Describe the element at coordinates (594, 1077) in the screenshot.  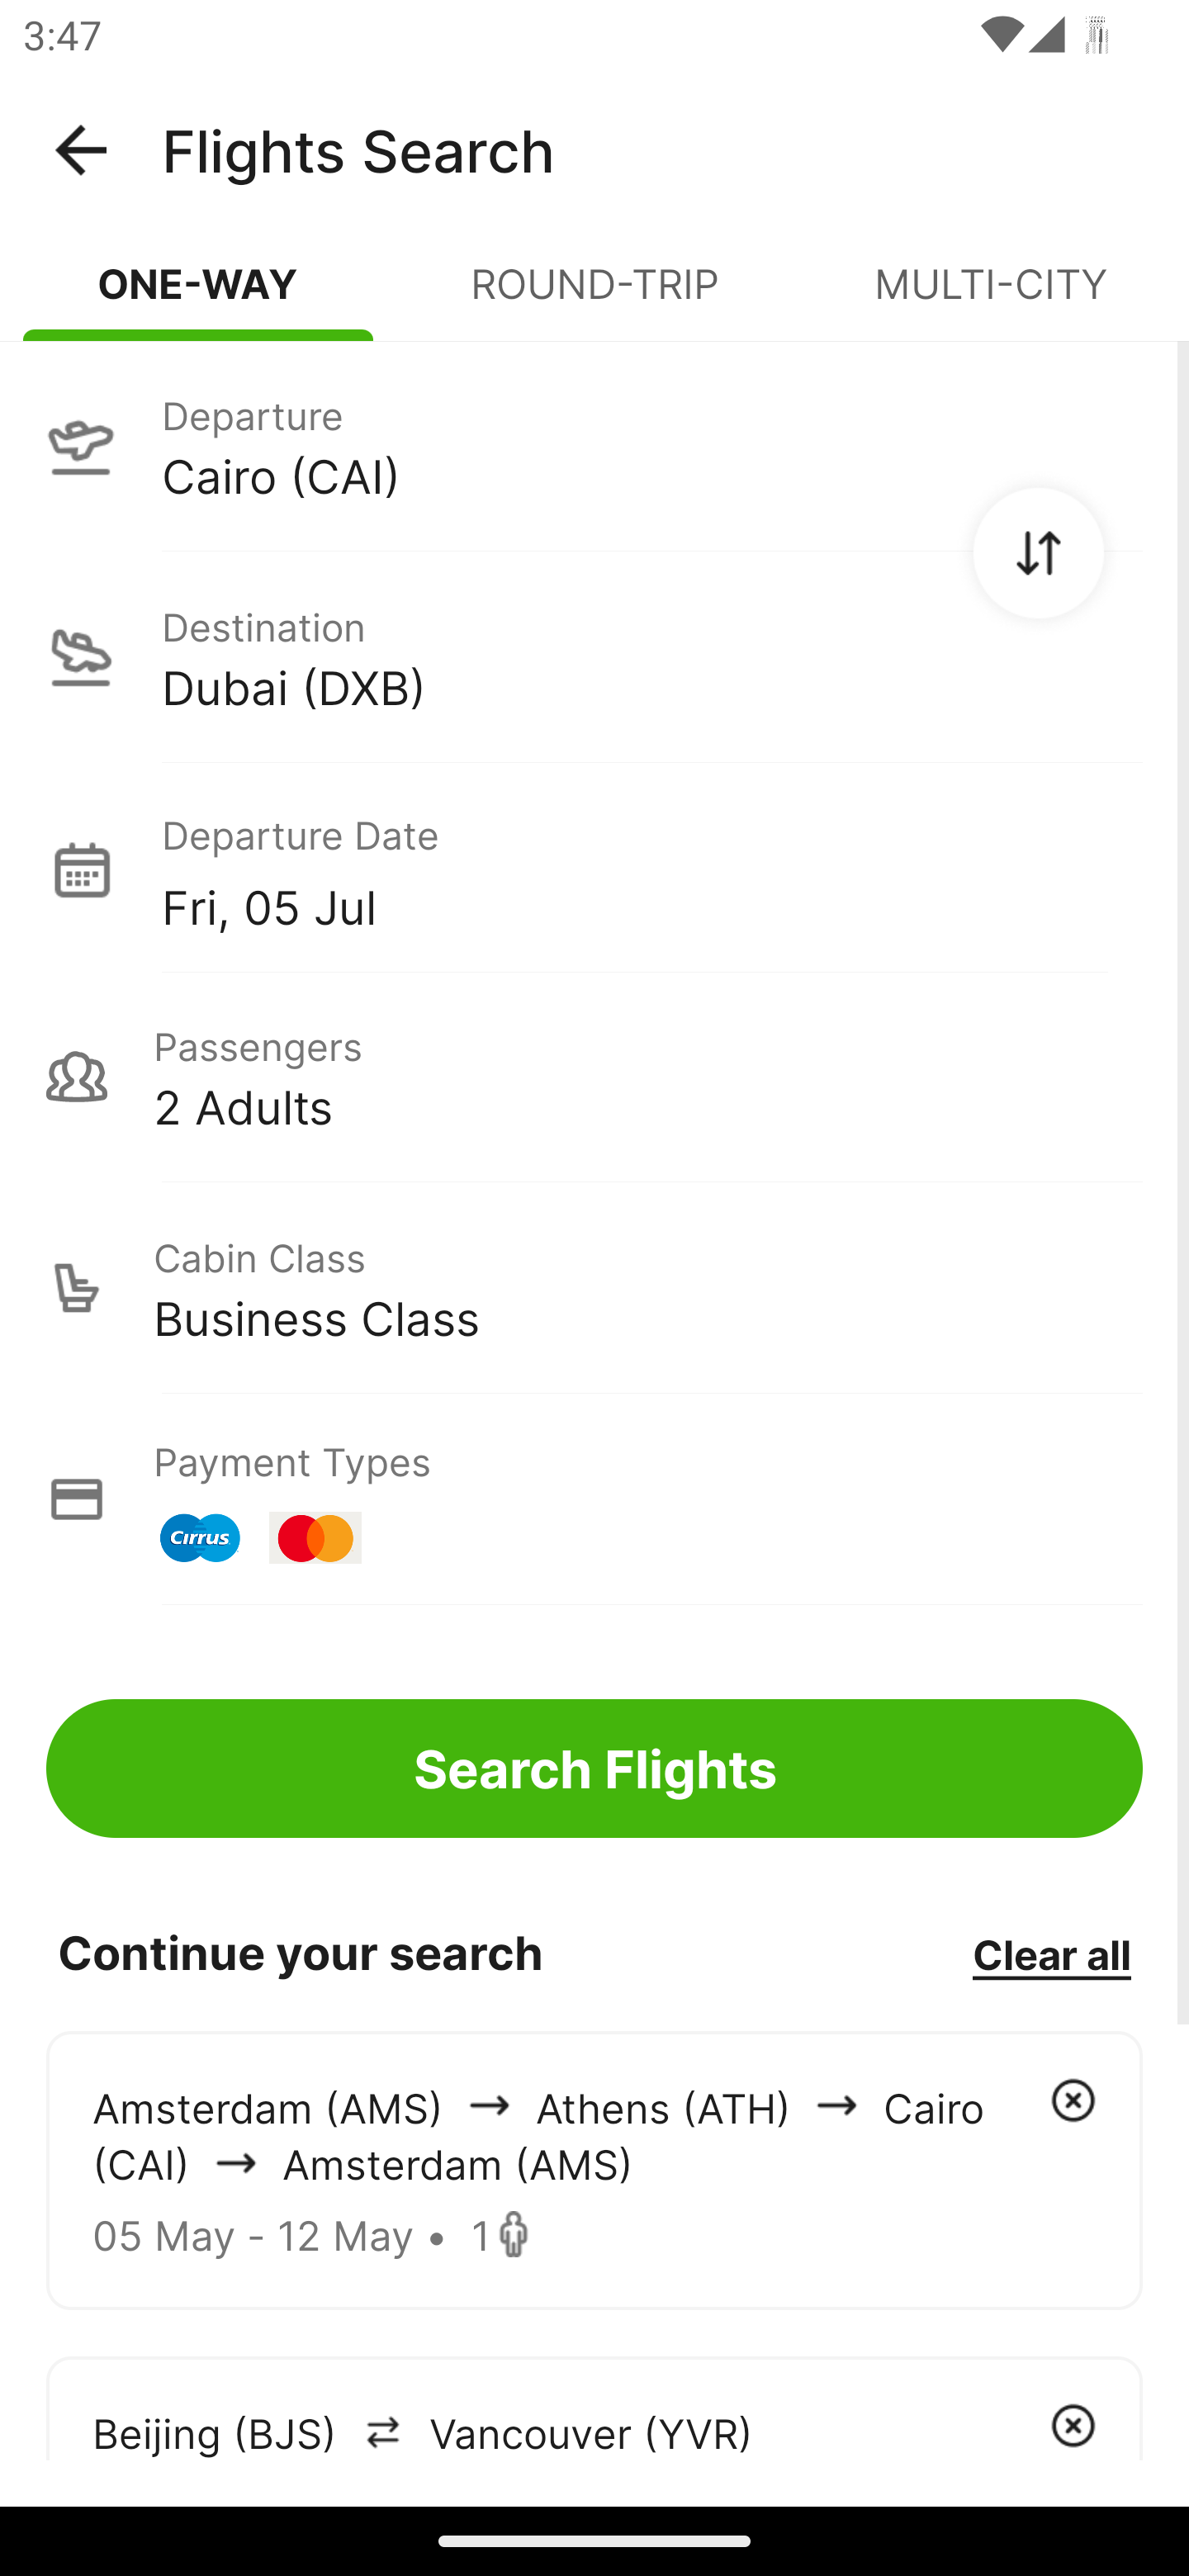
I see `Passengers 2 Adults` at that location.